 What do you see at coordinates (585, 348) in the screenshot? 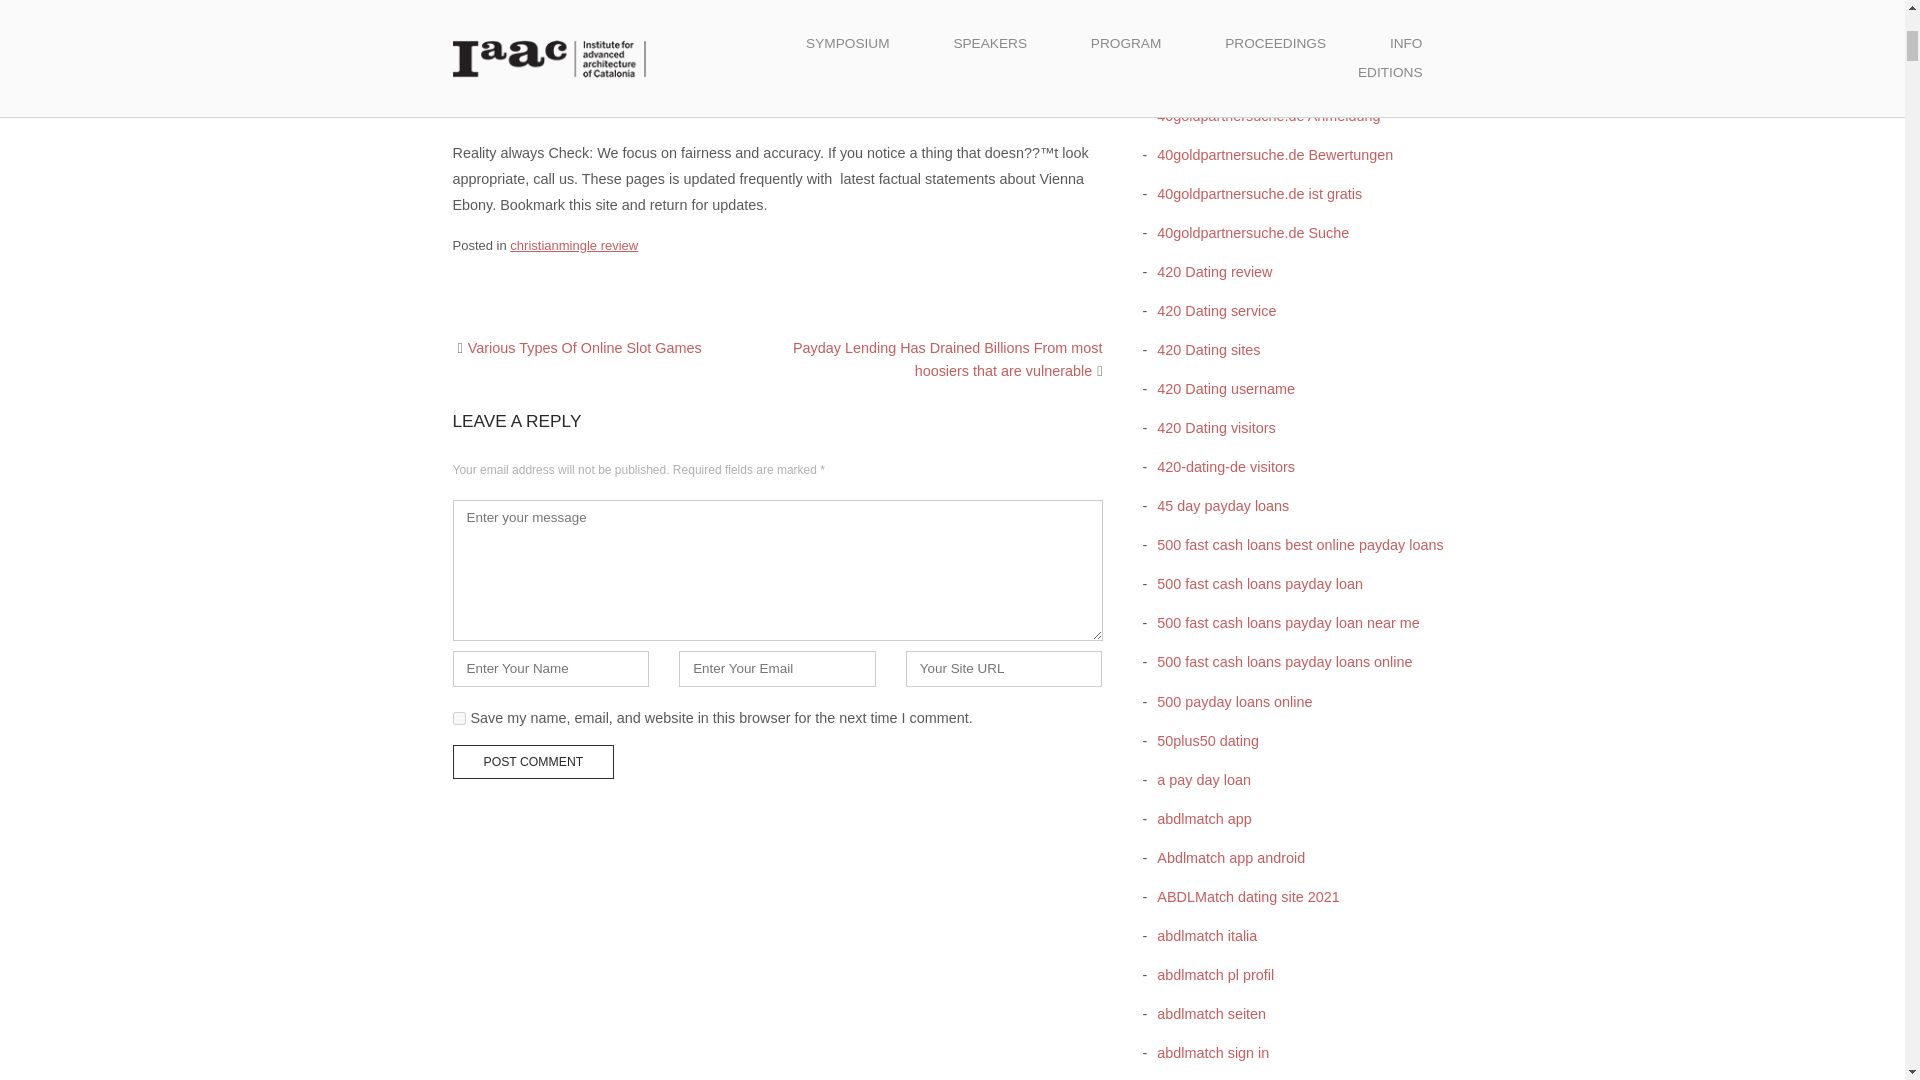
I see `Various Types Of Online Slot Games` at bounding box center [585, 348].